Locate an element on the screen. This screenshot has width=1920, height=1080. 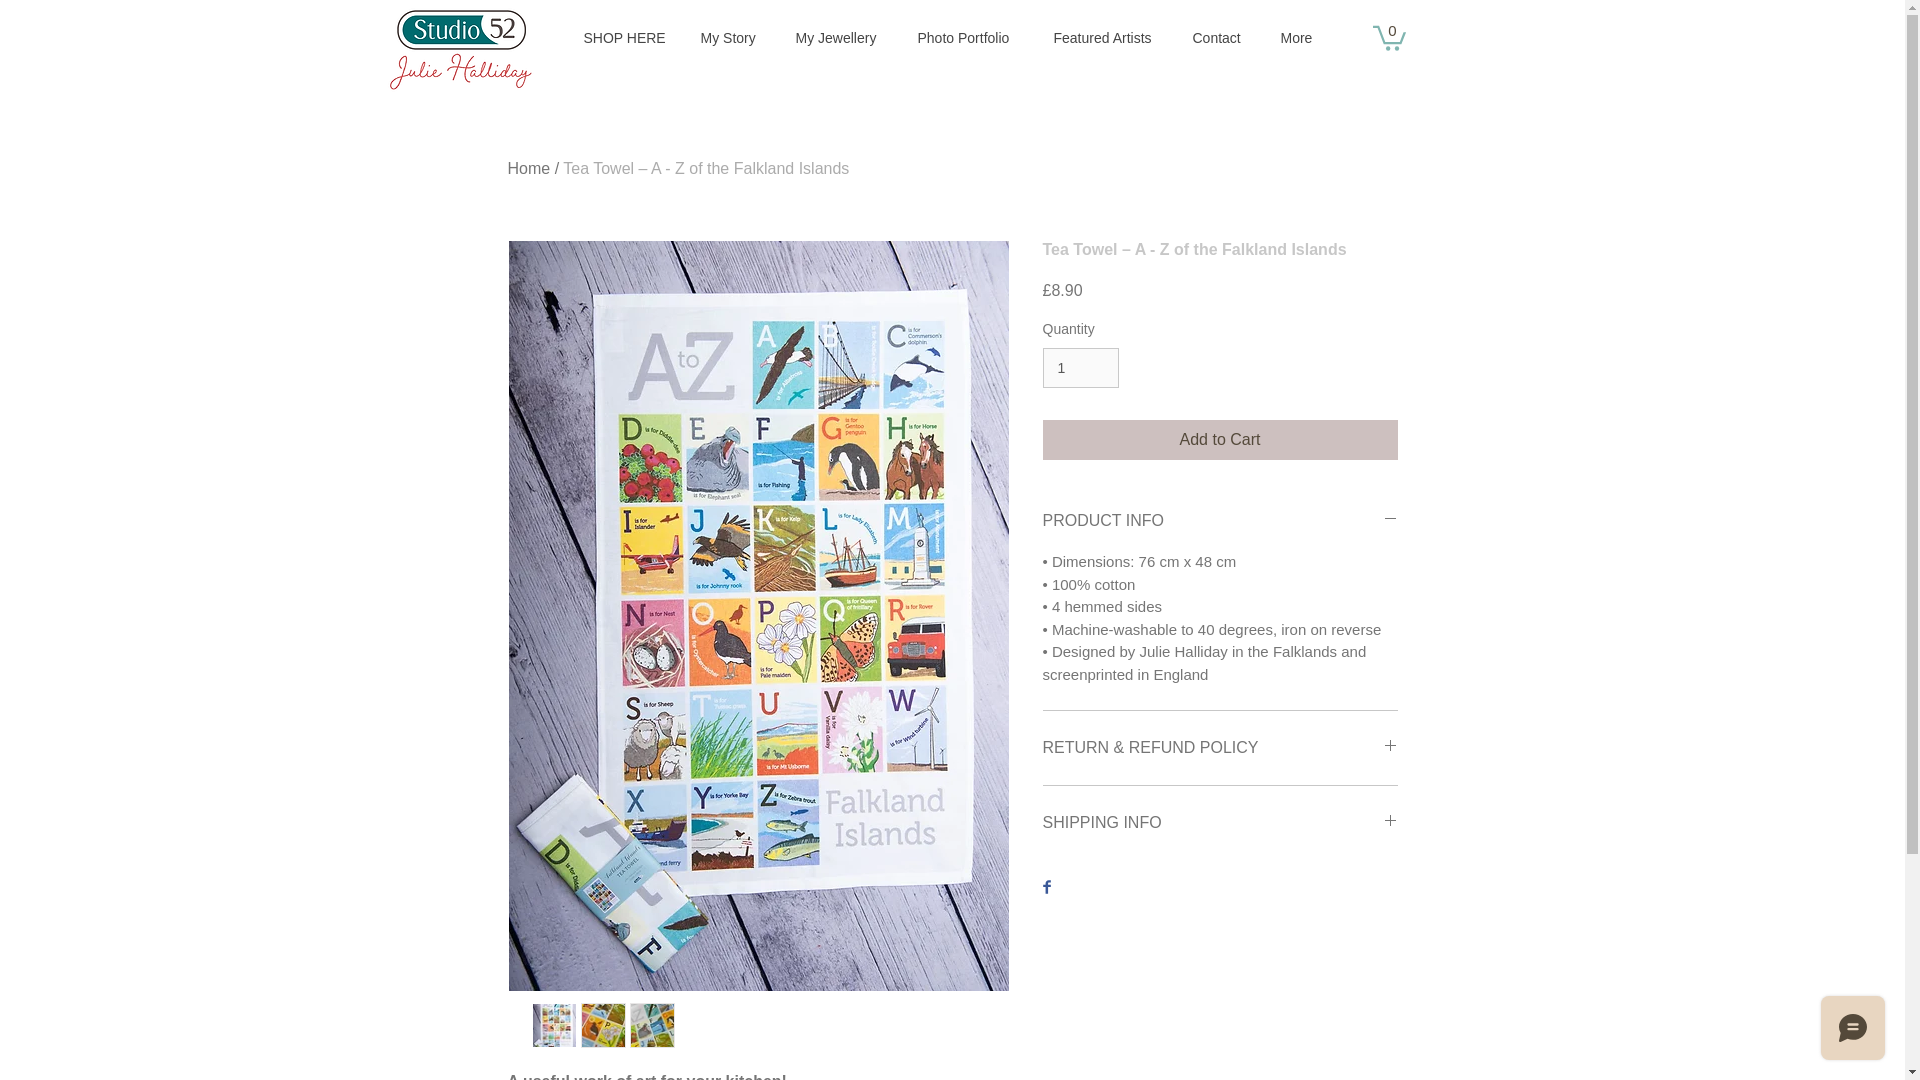
PRODUCT INFO is located at coordinates (1220, 520).